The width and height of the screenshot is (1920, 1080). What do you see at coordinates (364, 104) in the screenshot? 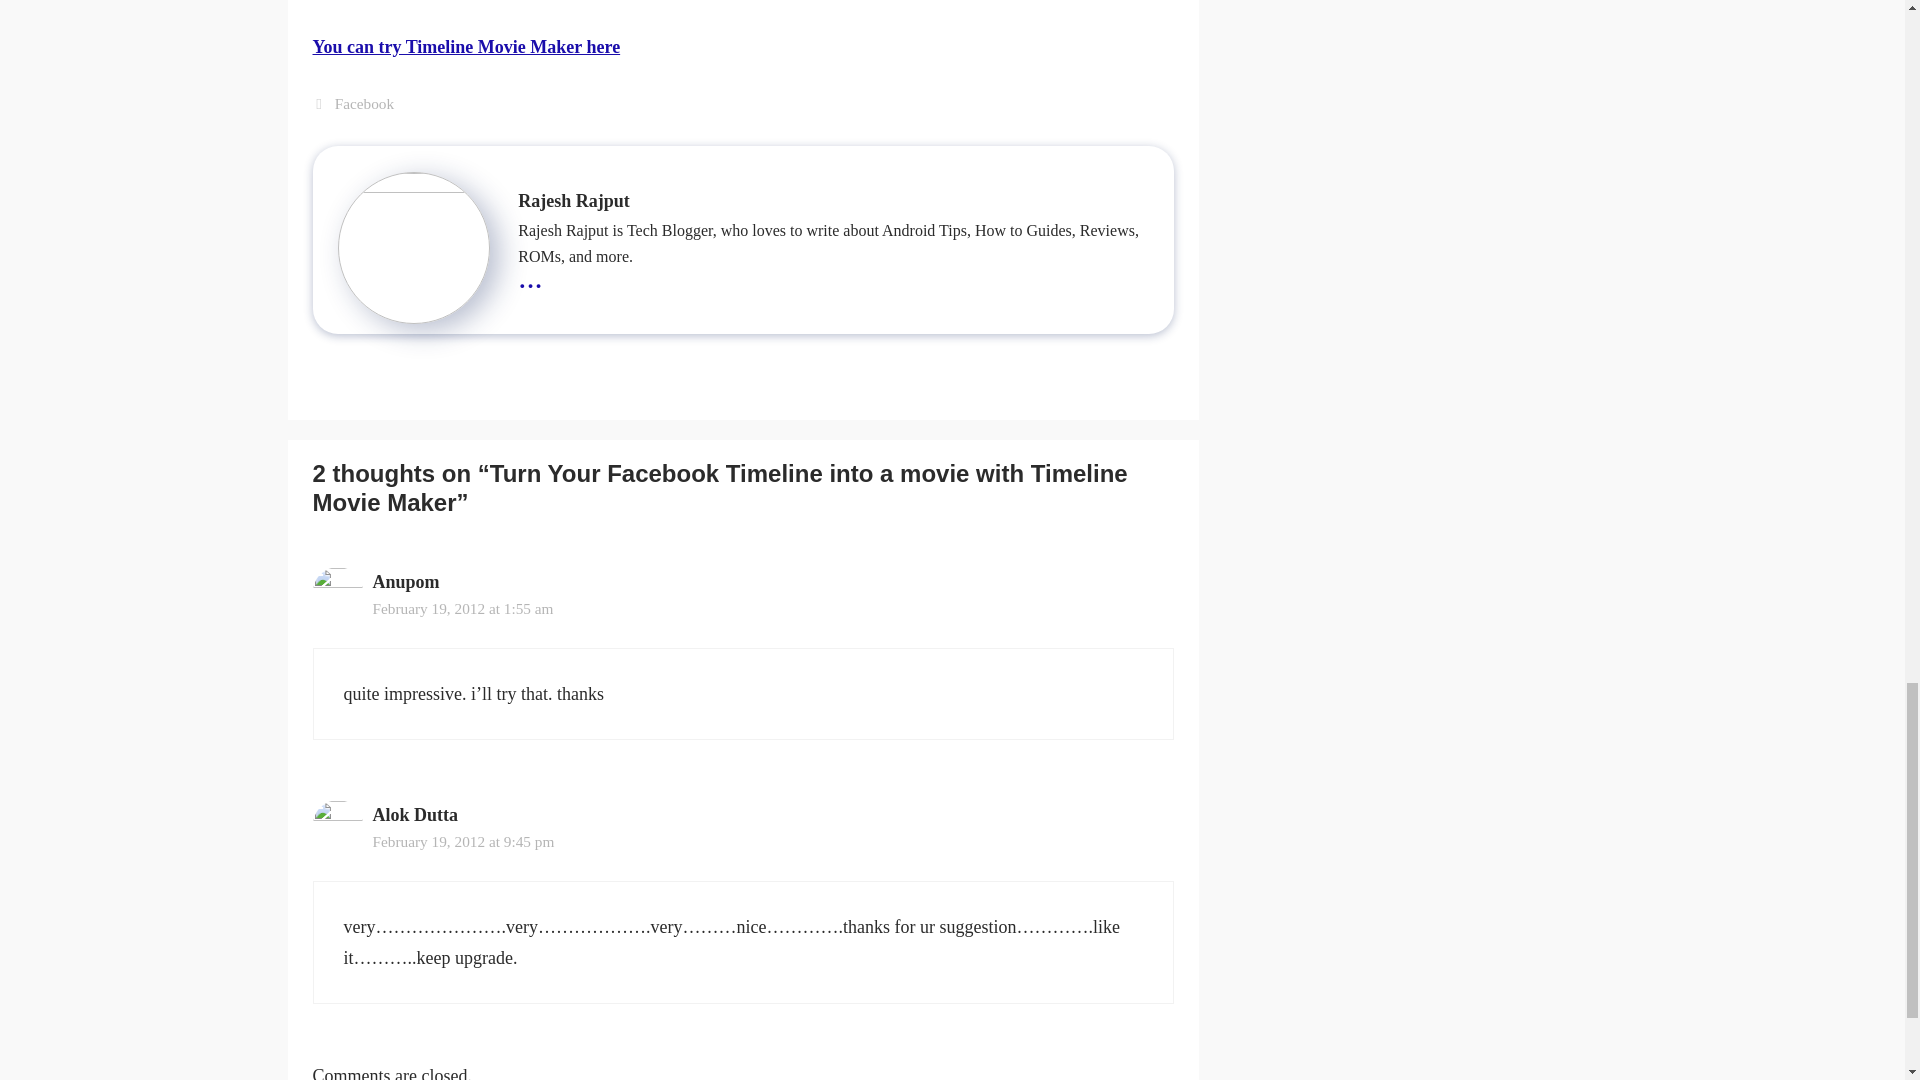
I see `Facebook` at bounding box center [364, 104].